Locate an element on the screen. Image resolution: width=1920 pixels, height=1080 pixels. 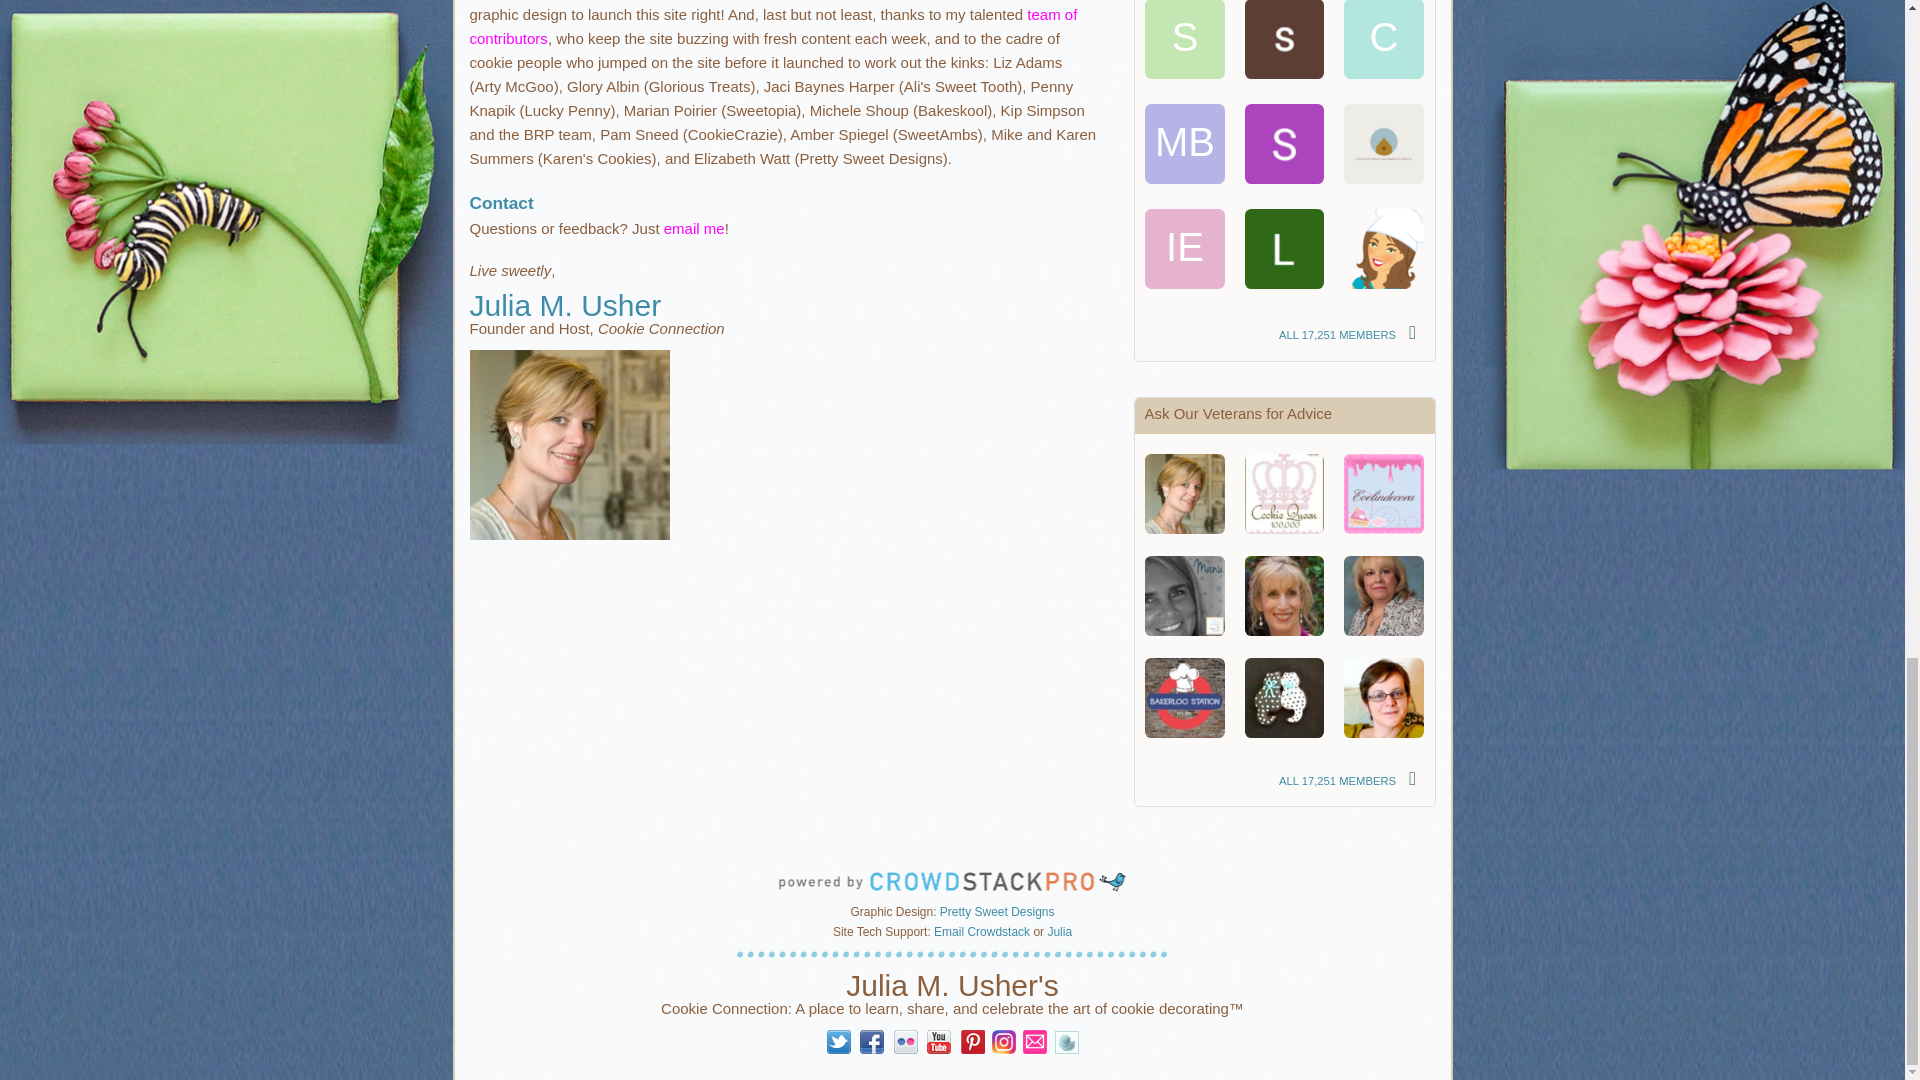
Dkbh4 is located at coordinates (1384, 249).